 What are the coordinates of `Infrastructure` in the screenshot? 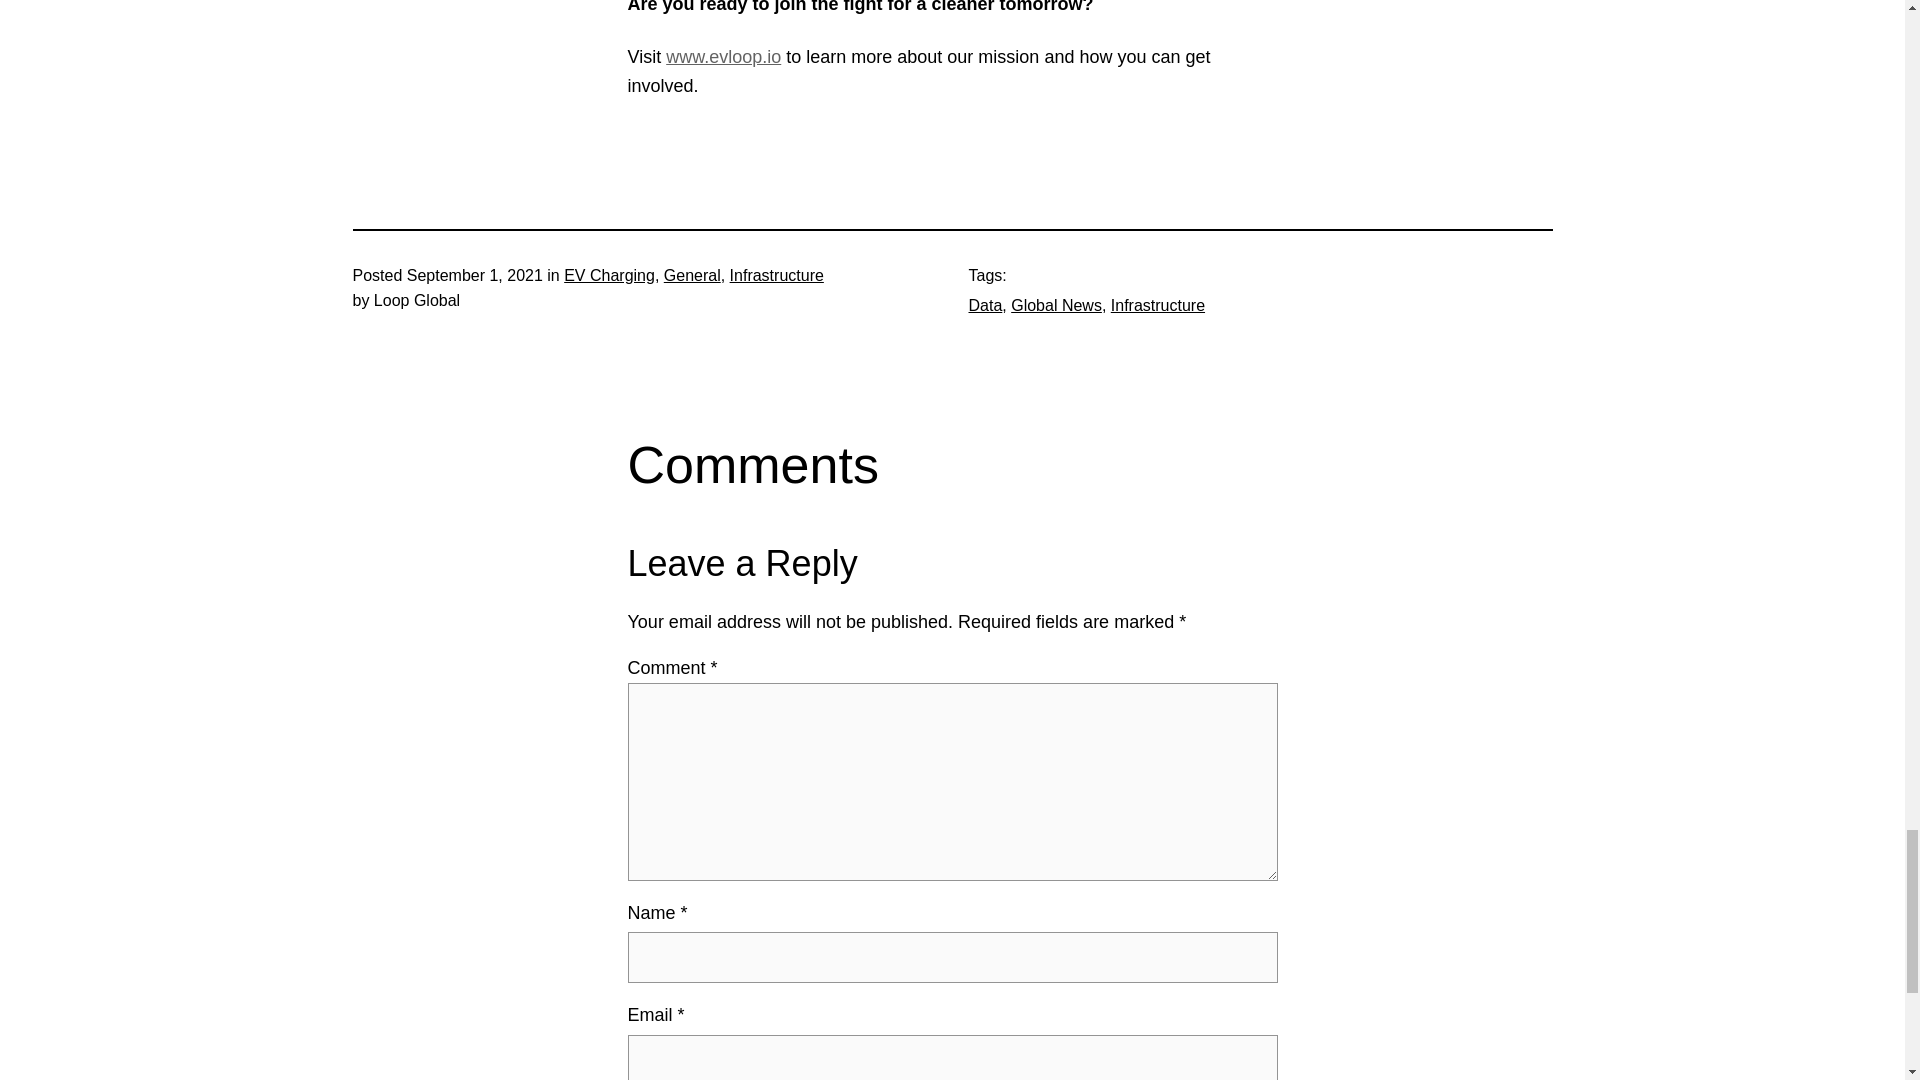 It's located at (1158, 306).